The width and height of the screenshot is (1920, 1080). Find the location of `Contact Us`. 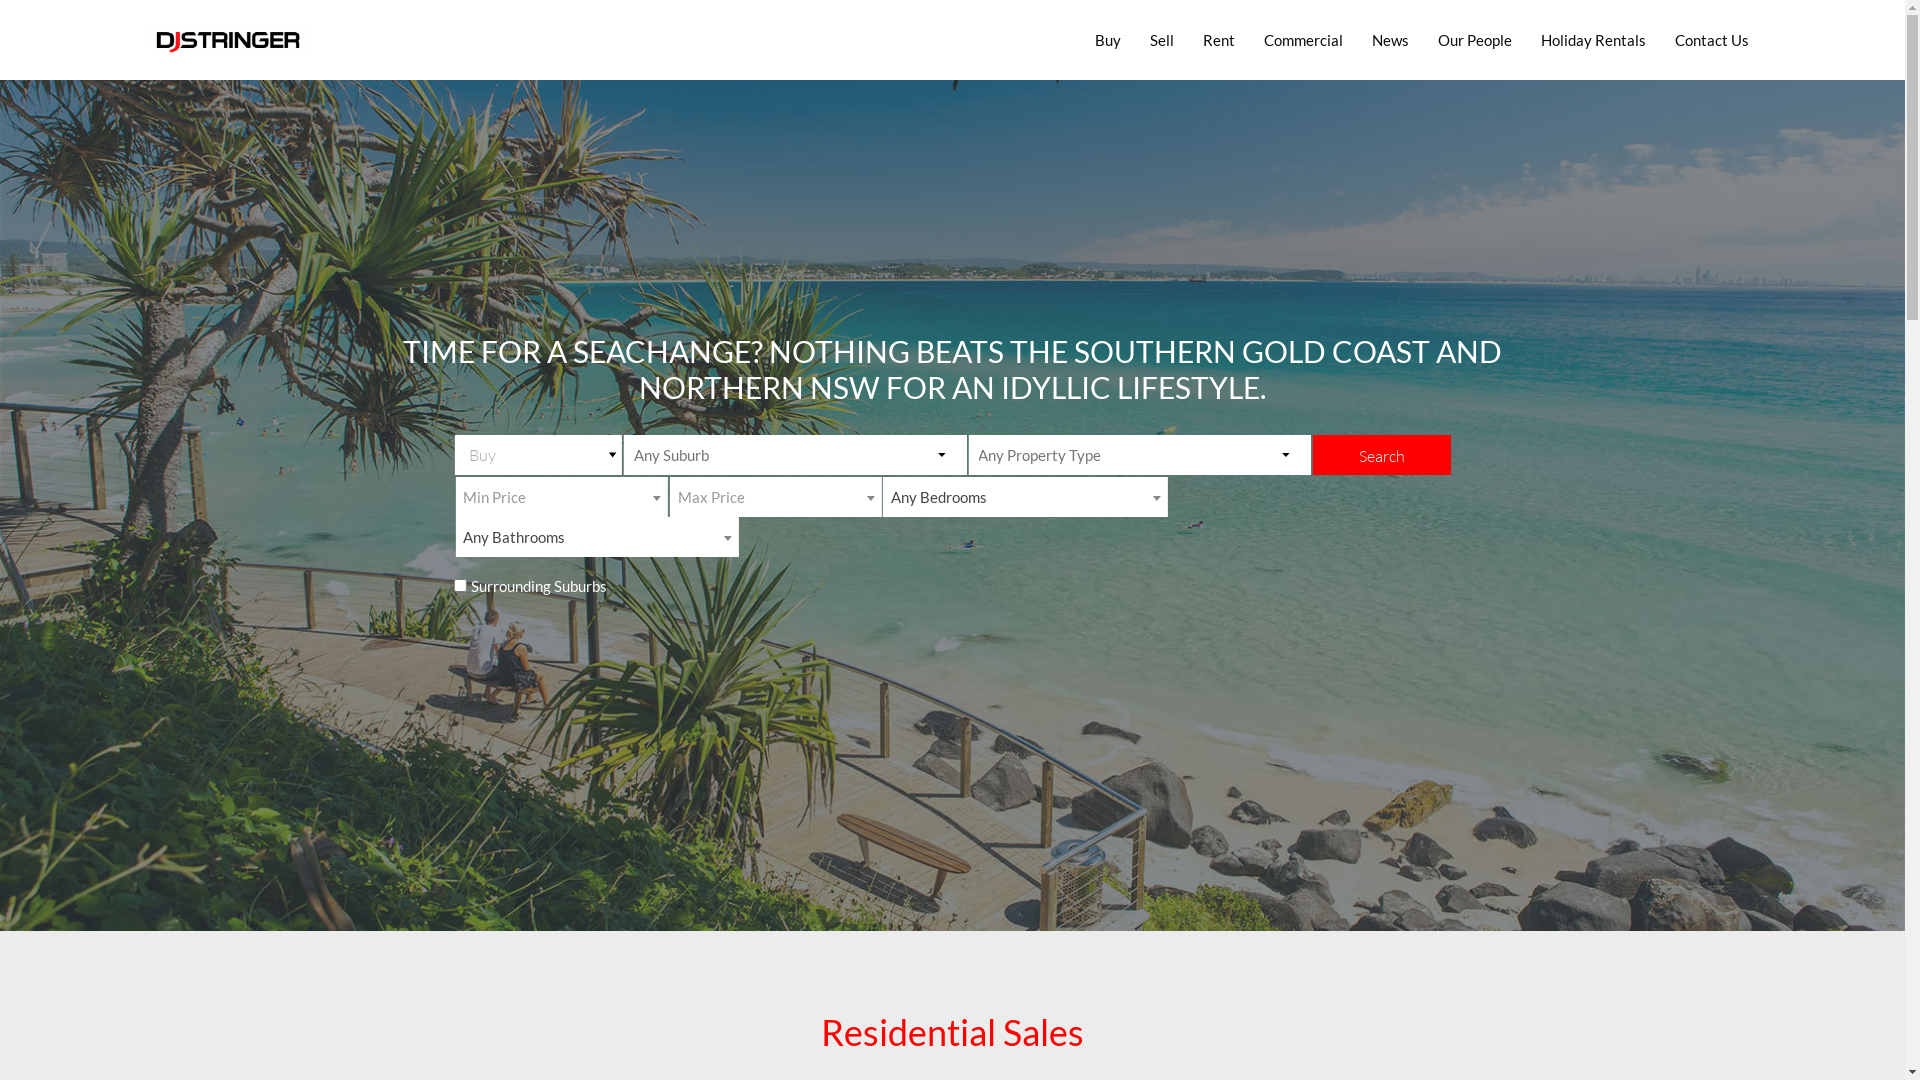

Contact Us is located at coordinates (1712, 40).